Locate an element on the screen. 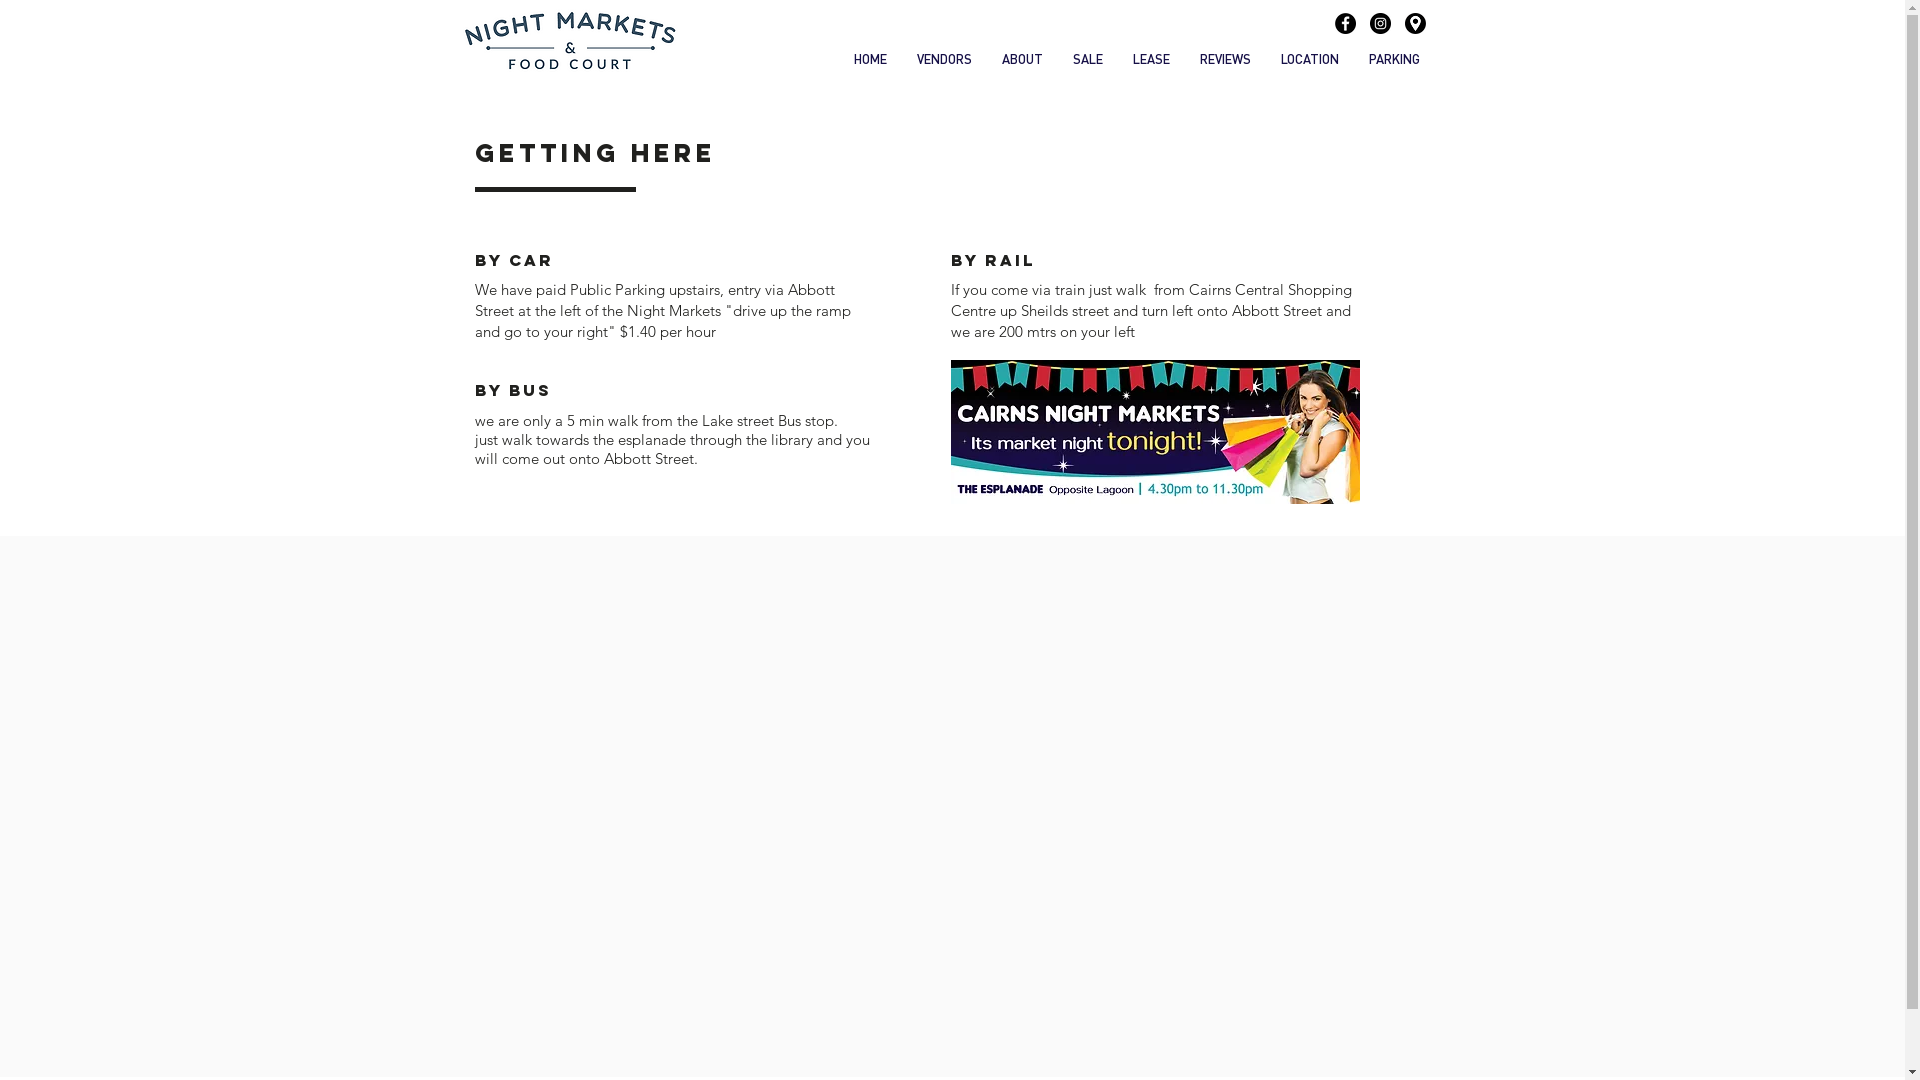  ABOUT is located at coordinates (1022, 59).